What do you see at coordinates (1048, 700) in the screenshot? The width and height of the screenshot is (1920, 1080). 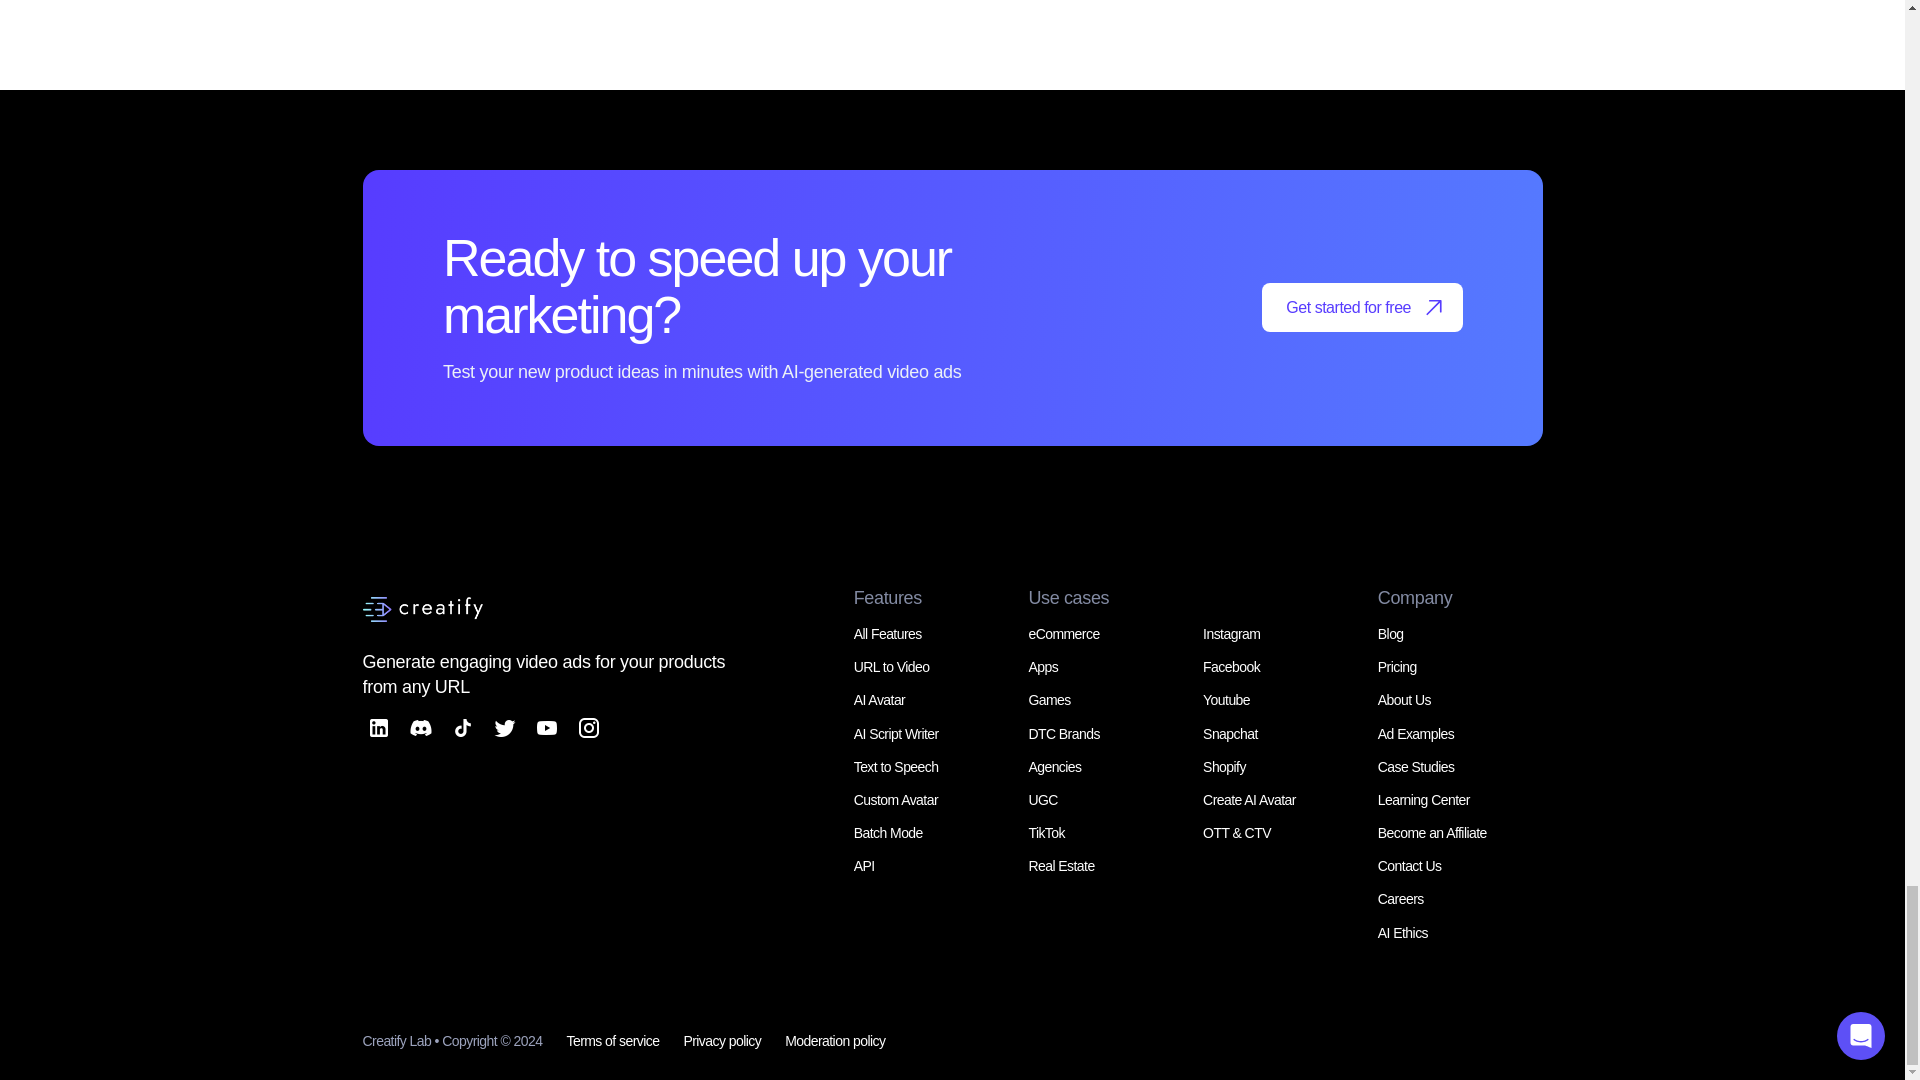 I see `Games` at bounding box center [1048, 700].